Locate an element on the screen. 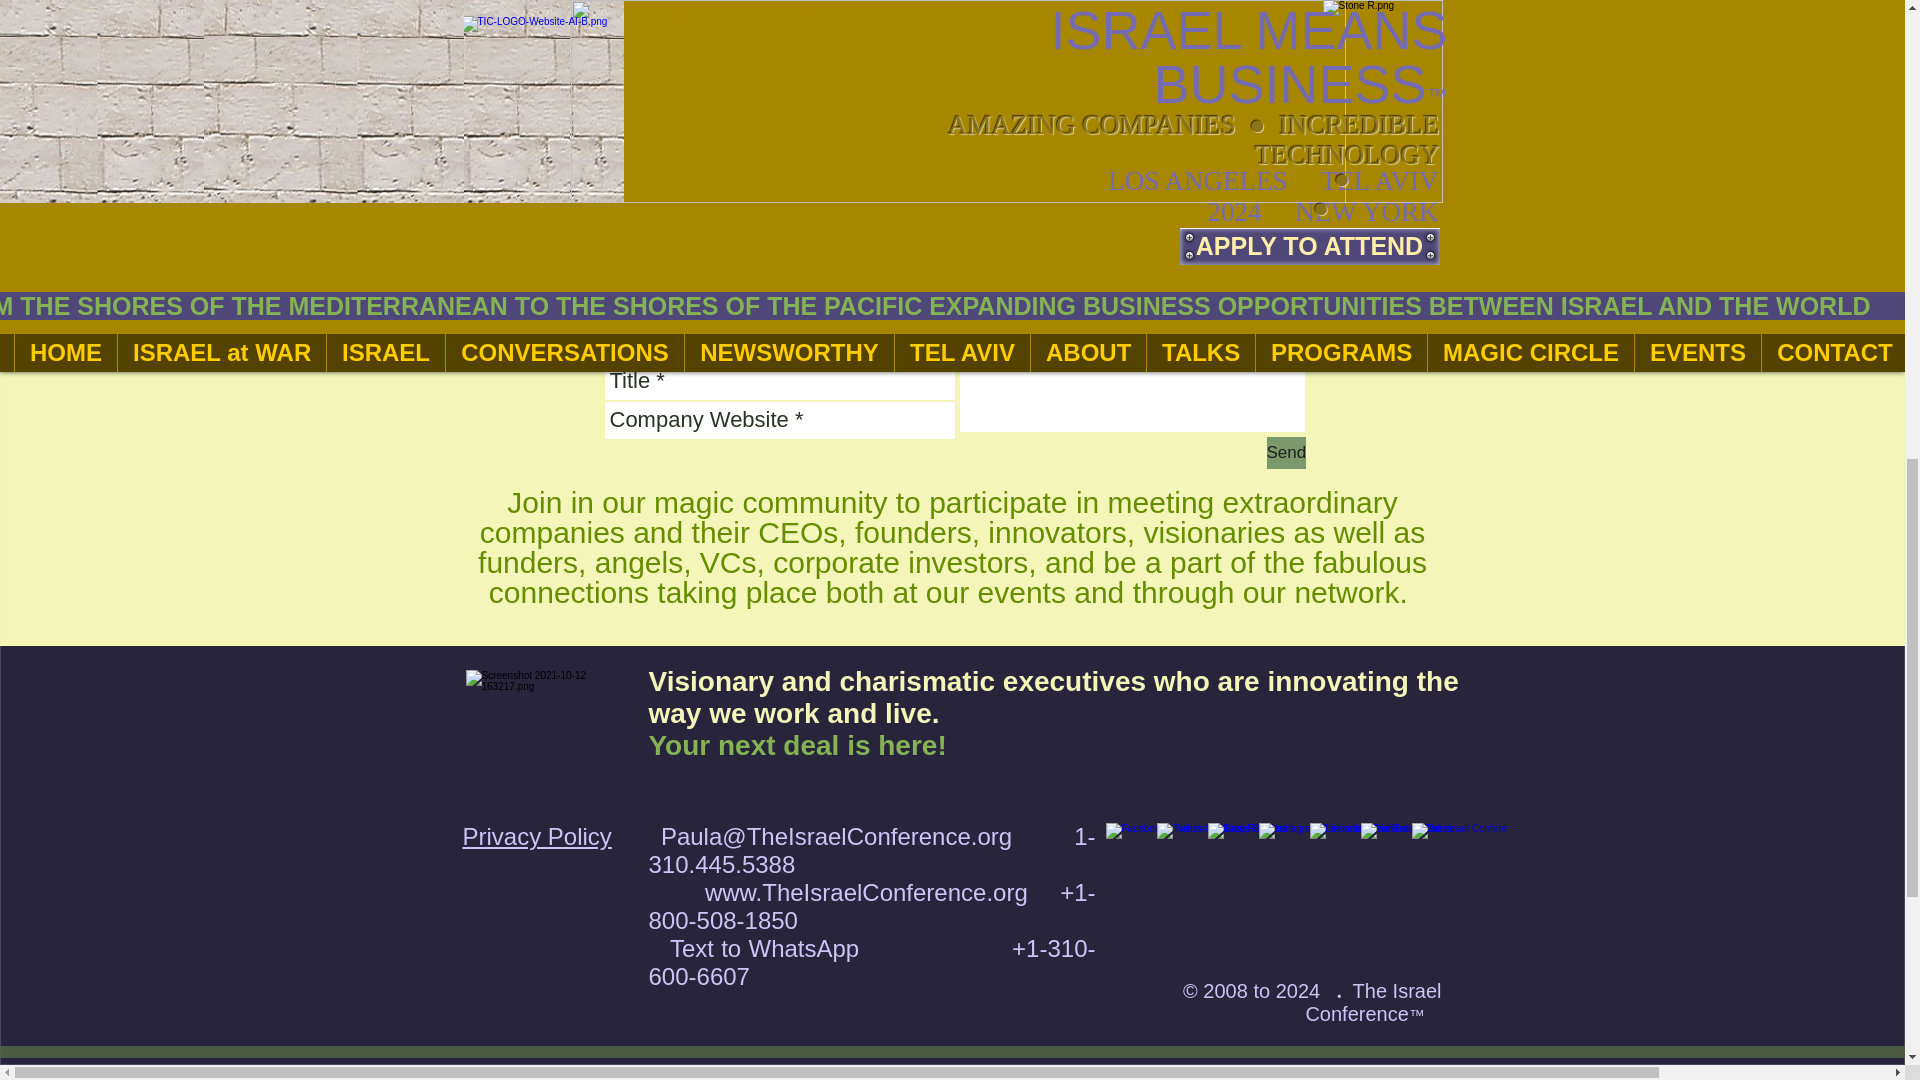 Image resolution: width=1920 pixels, height=1080 pixels. Privacy Policy is located at coordinates (536, 836).